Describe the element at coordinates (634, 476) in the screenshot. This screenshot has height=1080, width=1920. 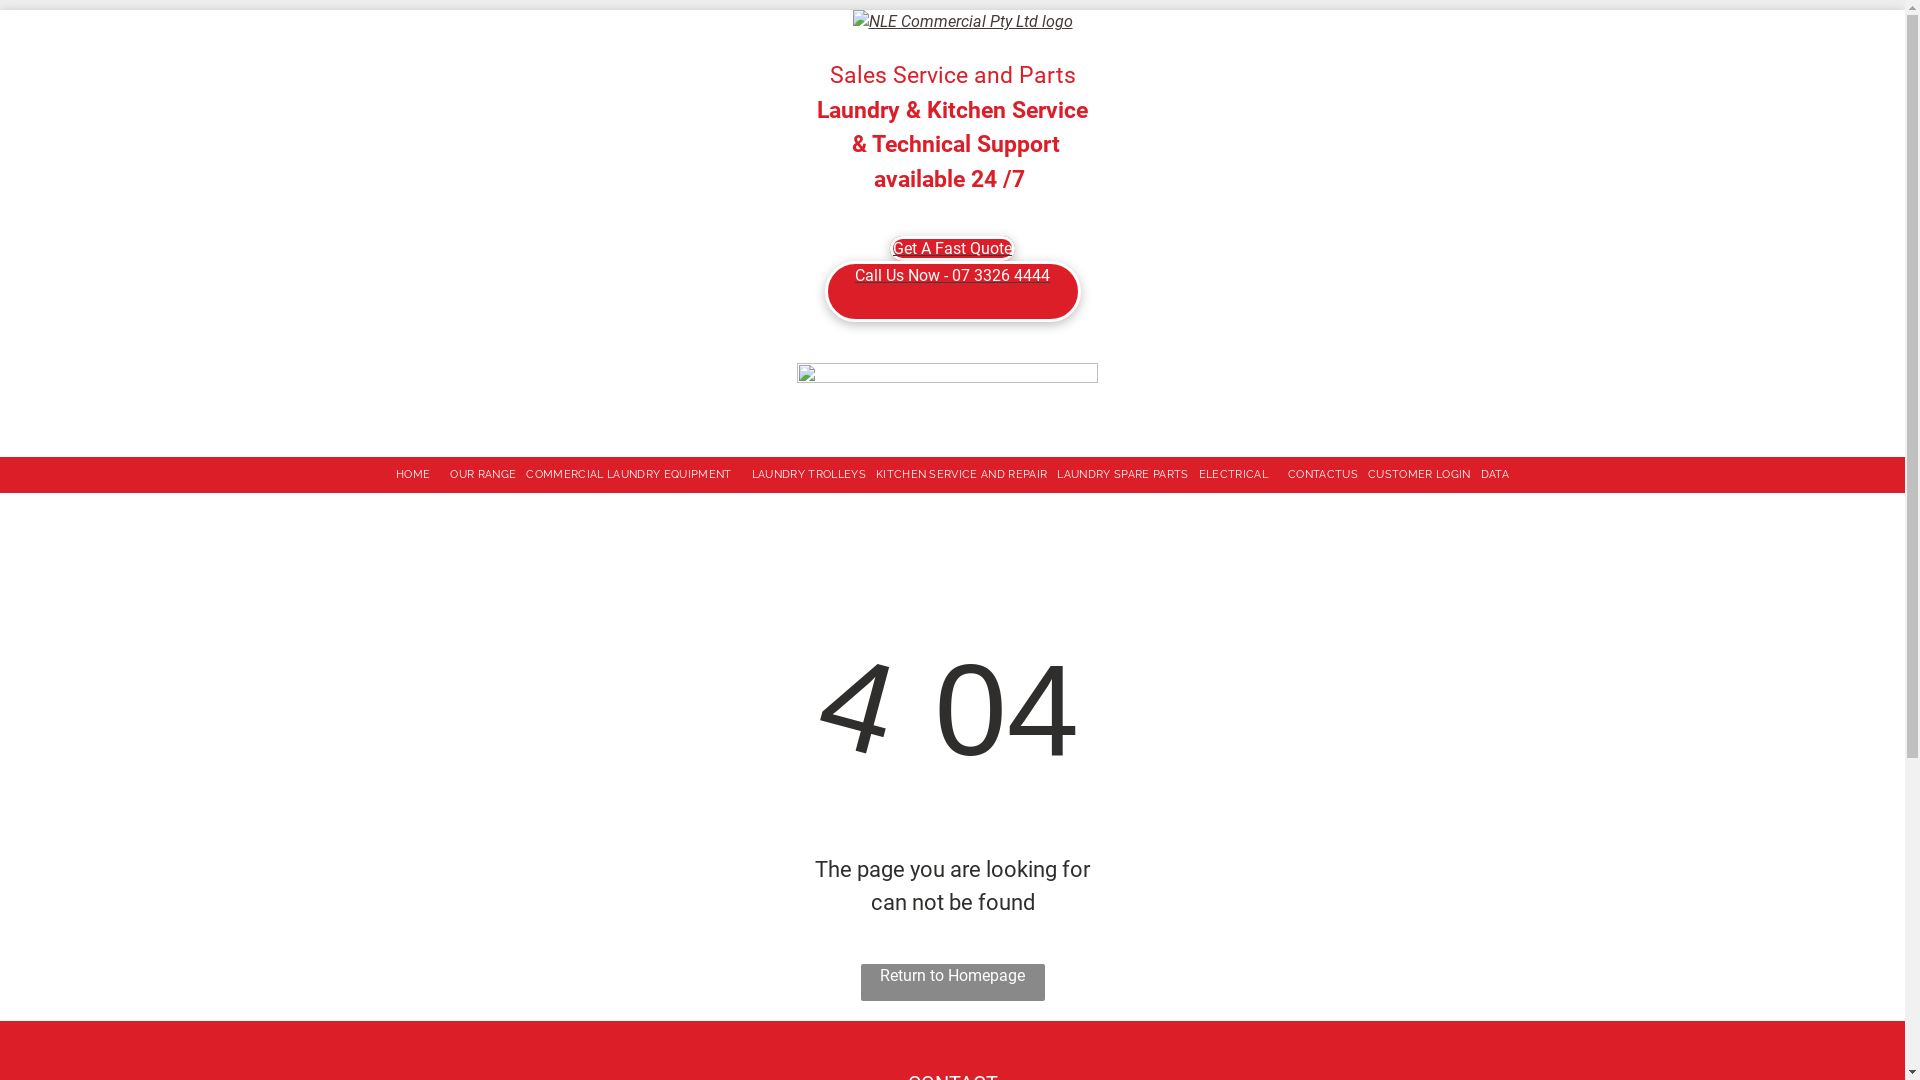
I see `COMMERCIAL LAUNDRY EQUIPMENT` at that location.